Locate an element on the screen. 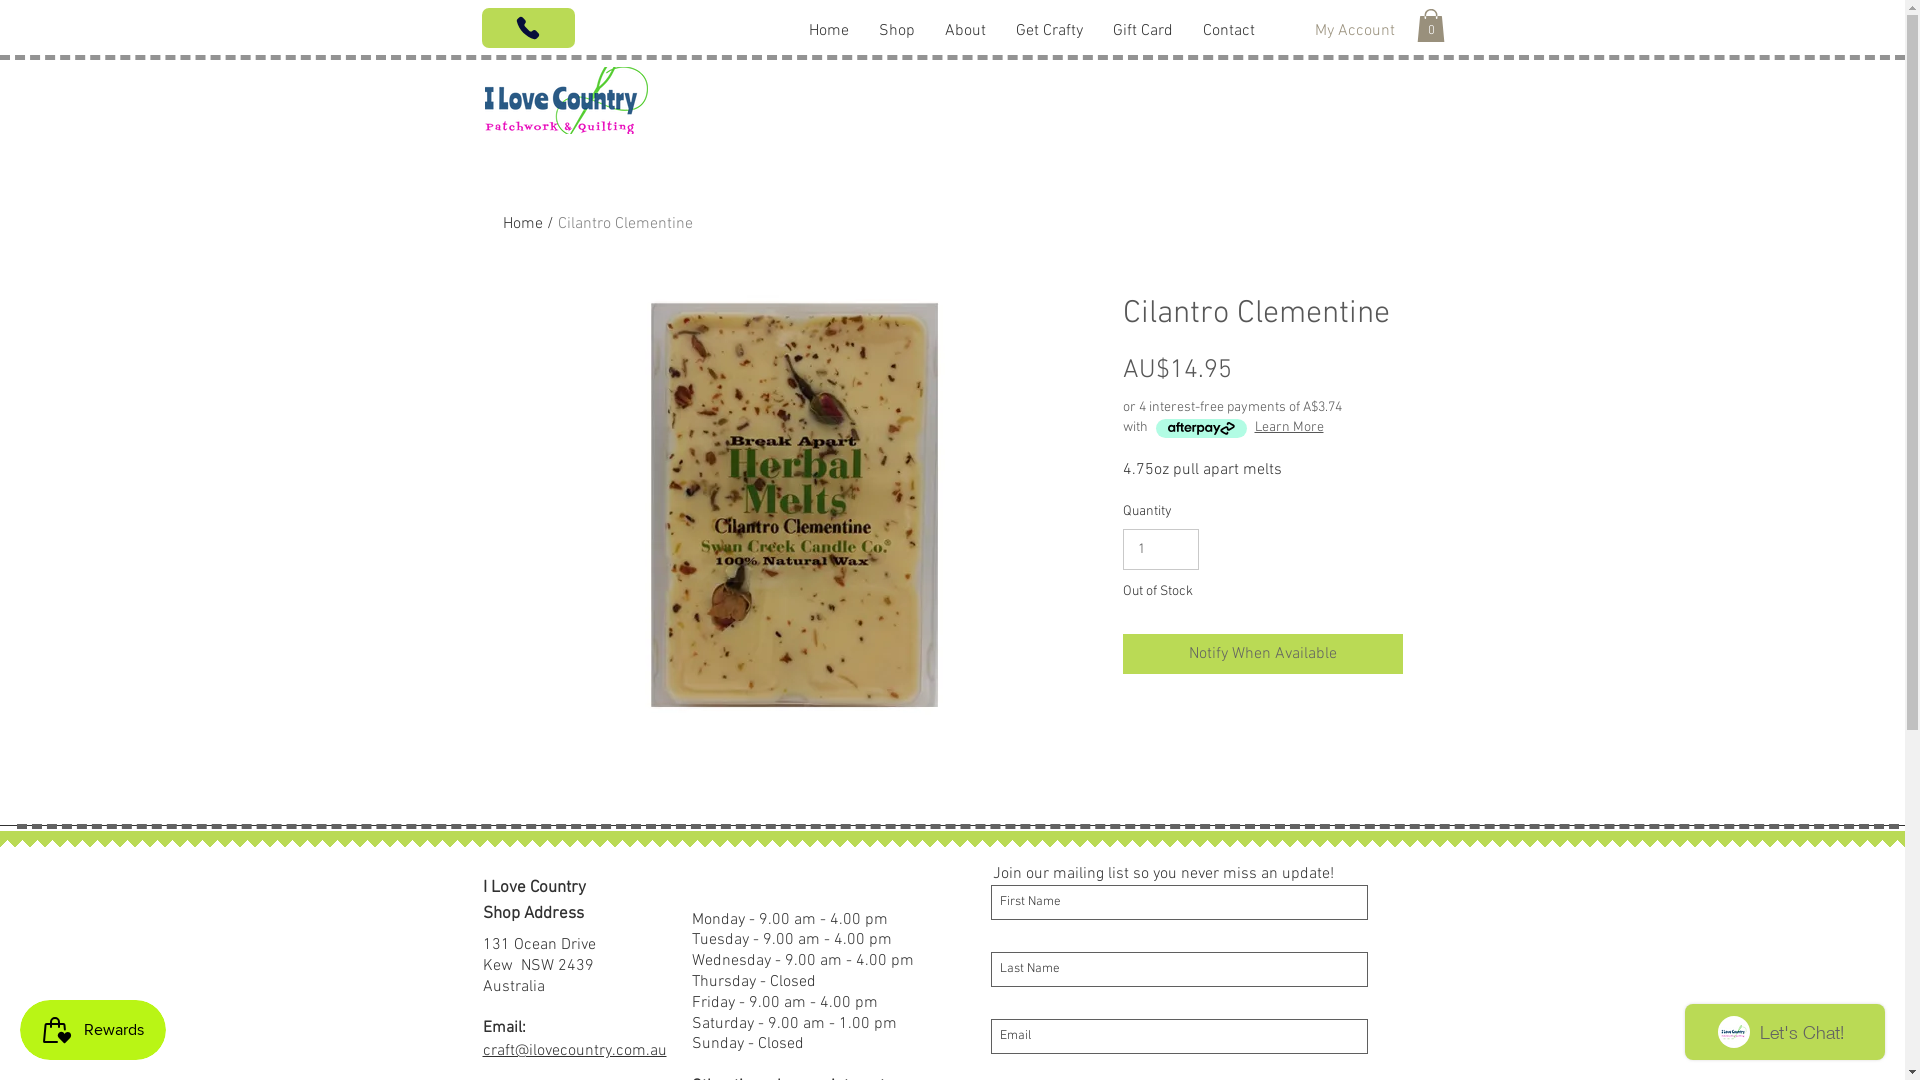  Cilantro Clementine is located at coordinates (626, 224).